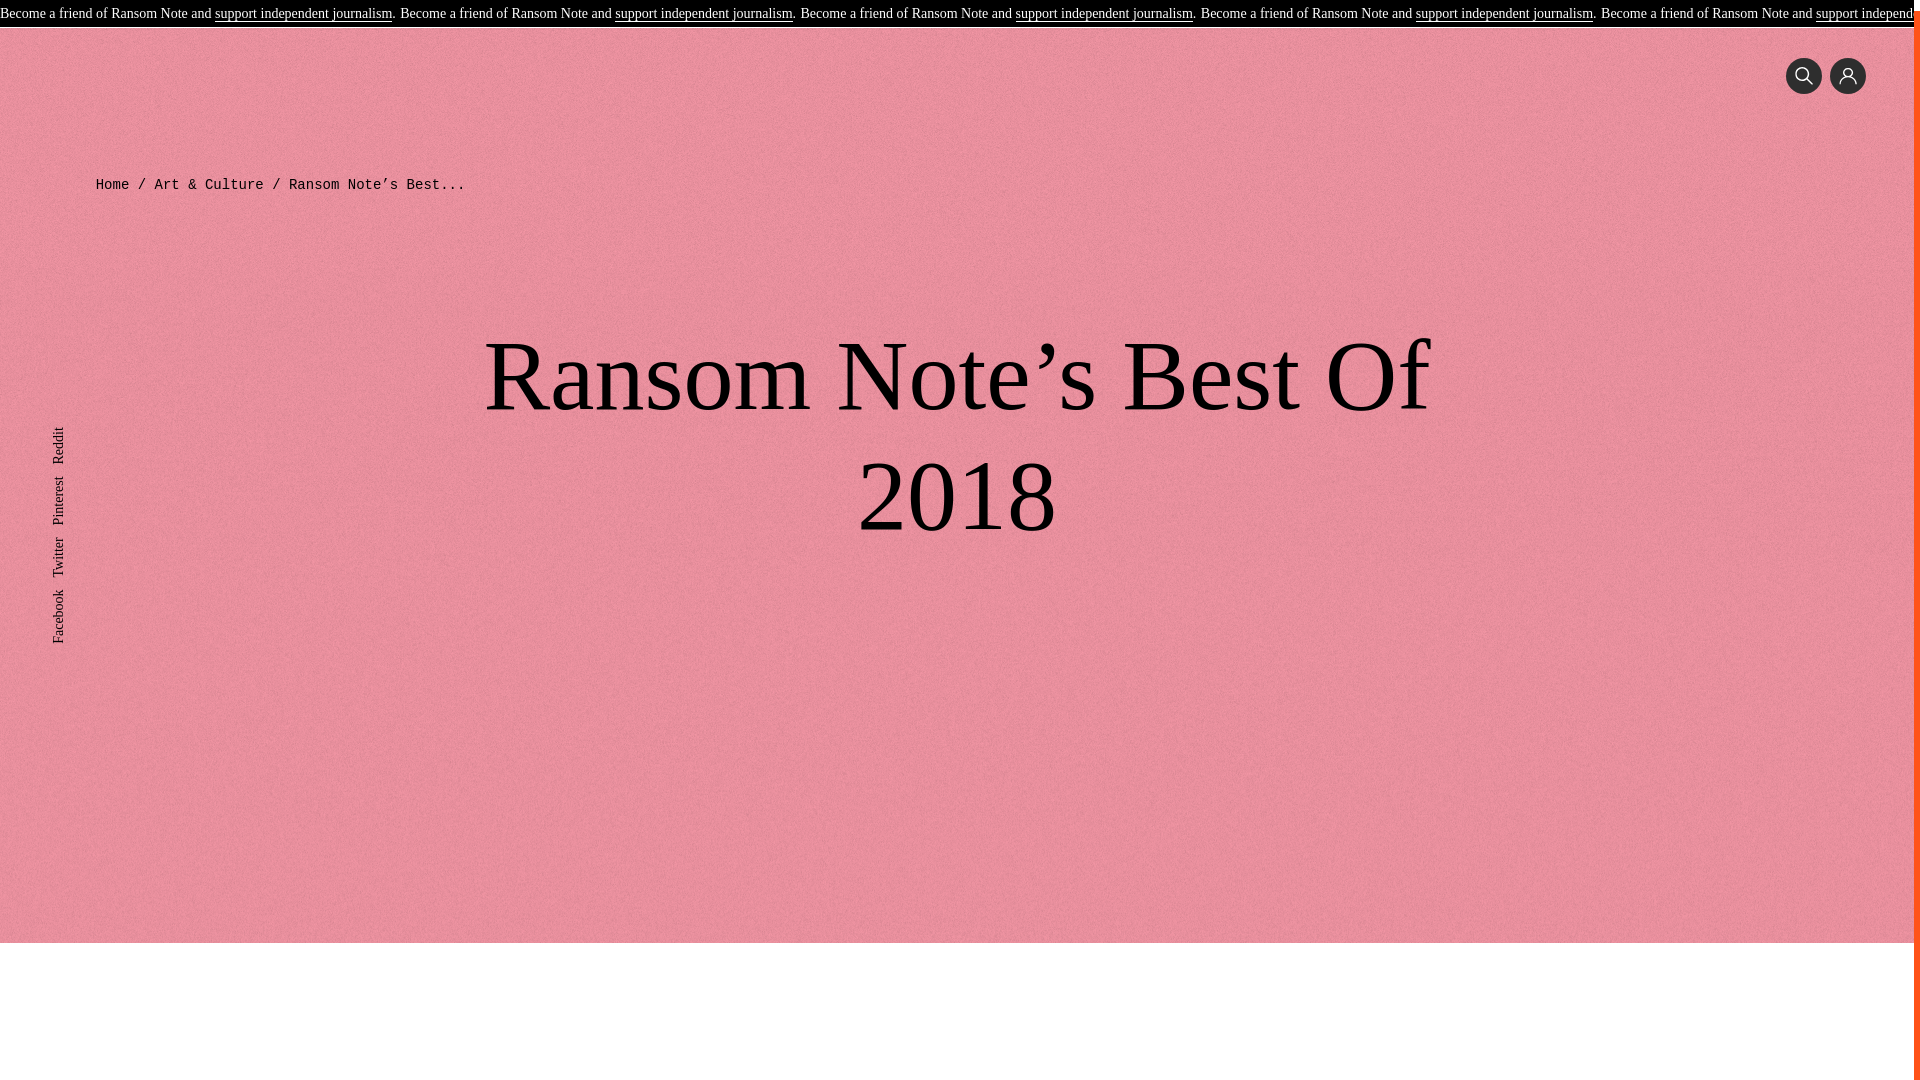  Describe the element at coordinates (303, 5) in the screenshot. I see `support independent journalism` at that location.